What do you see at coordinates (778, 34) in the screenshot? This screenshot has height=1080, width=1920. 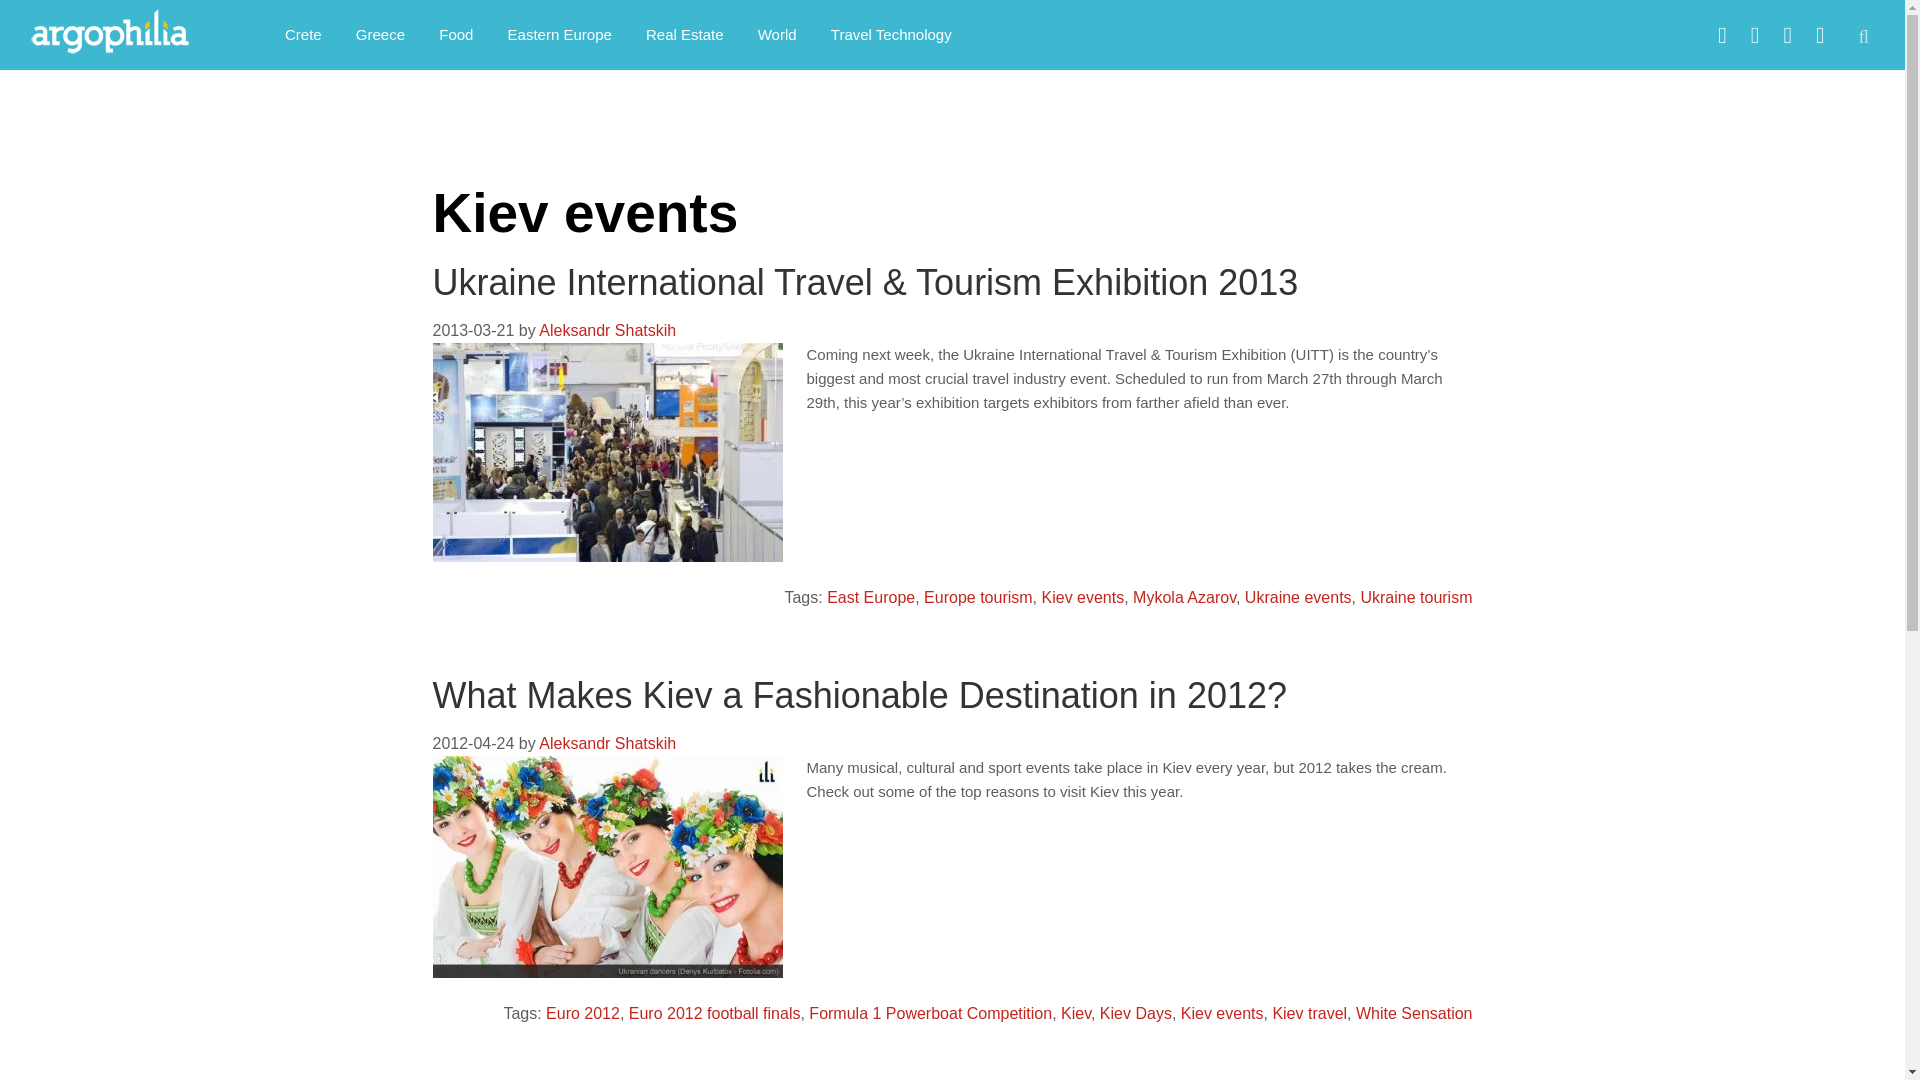 I see `World` at bounding box center [778, 34].